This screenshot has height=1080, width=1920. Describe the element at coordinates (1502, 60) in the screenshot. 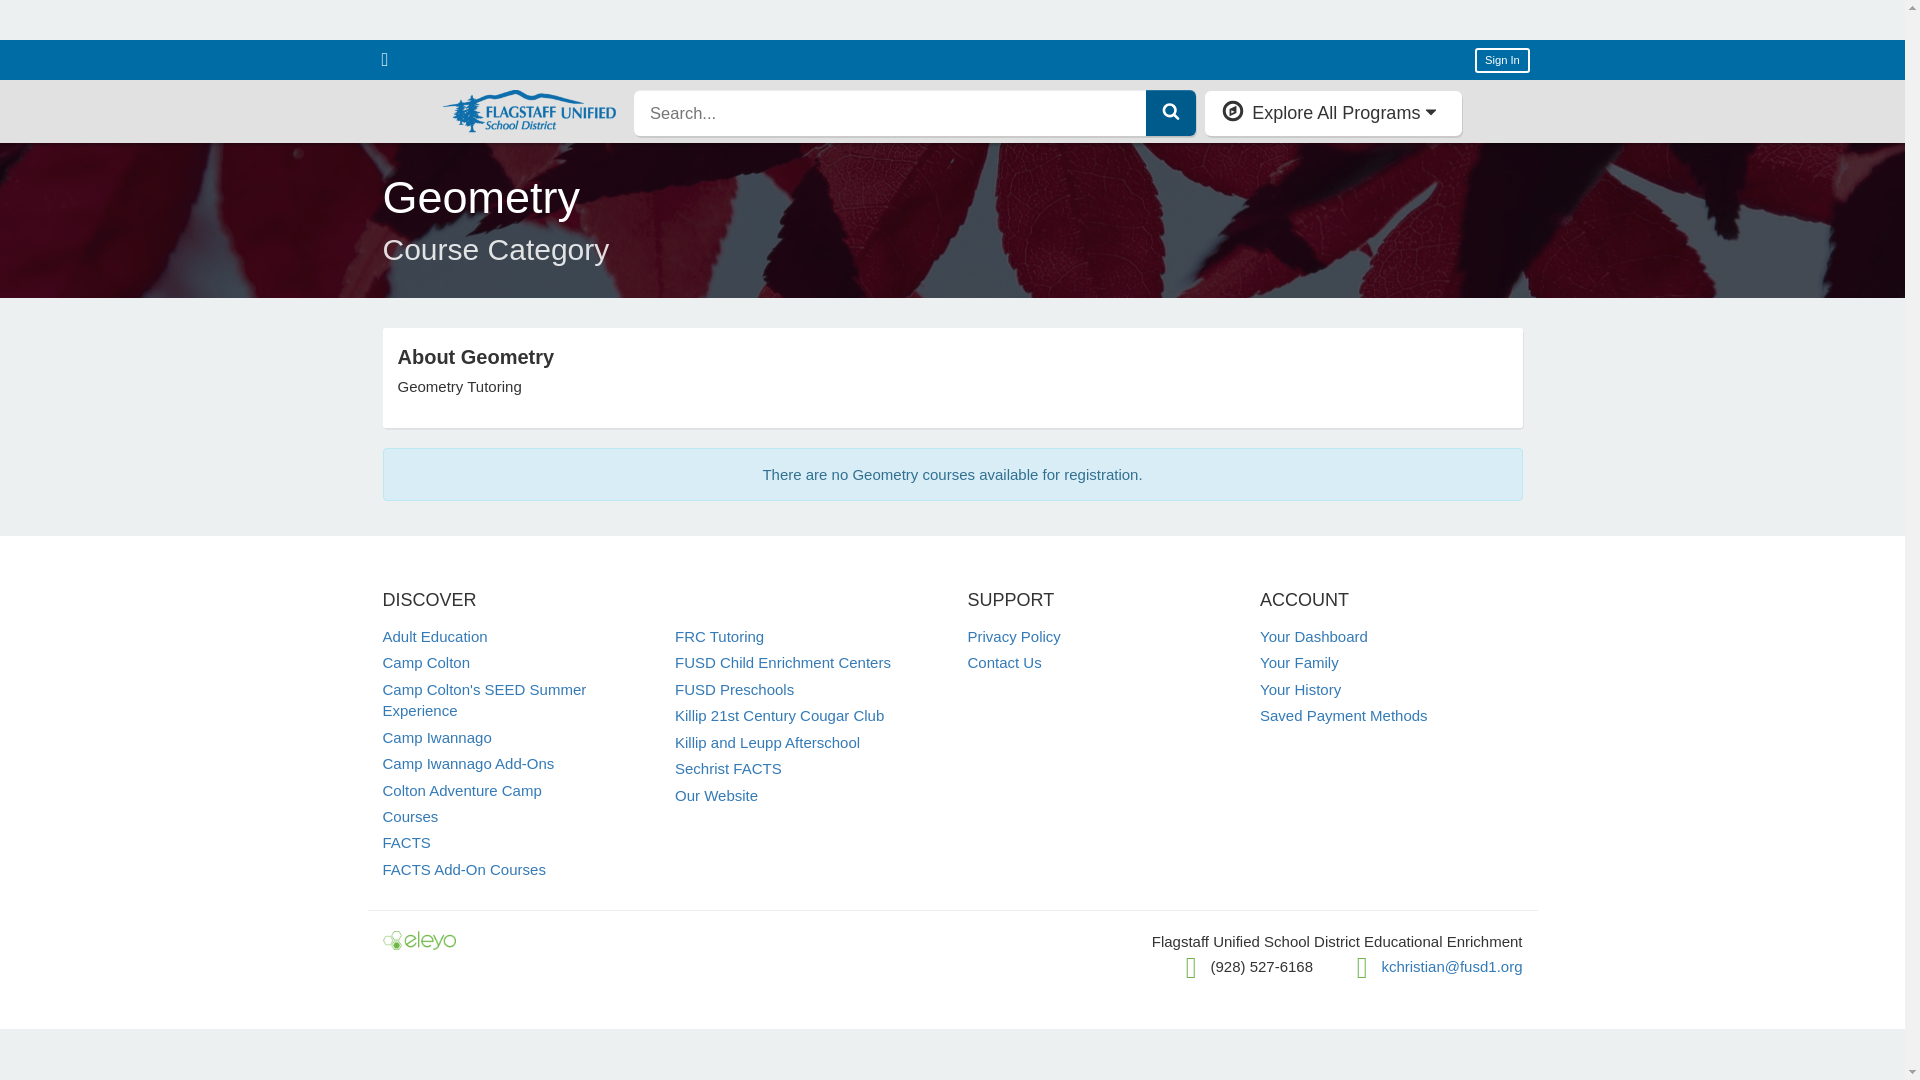

I see `Sign In` at that location.